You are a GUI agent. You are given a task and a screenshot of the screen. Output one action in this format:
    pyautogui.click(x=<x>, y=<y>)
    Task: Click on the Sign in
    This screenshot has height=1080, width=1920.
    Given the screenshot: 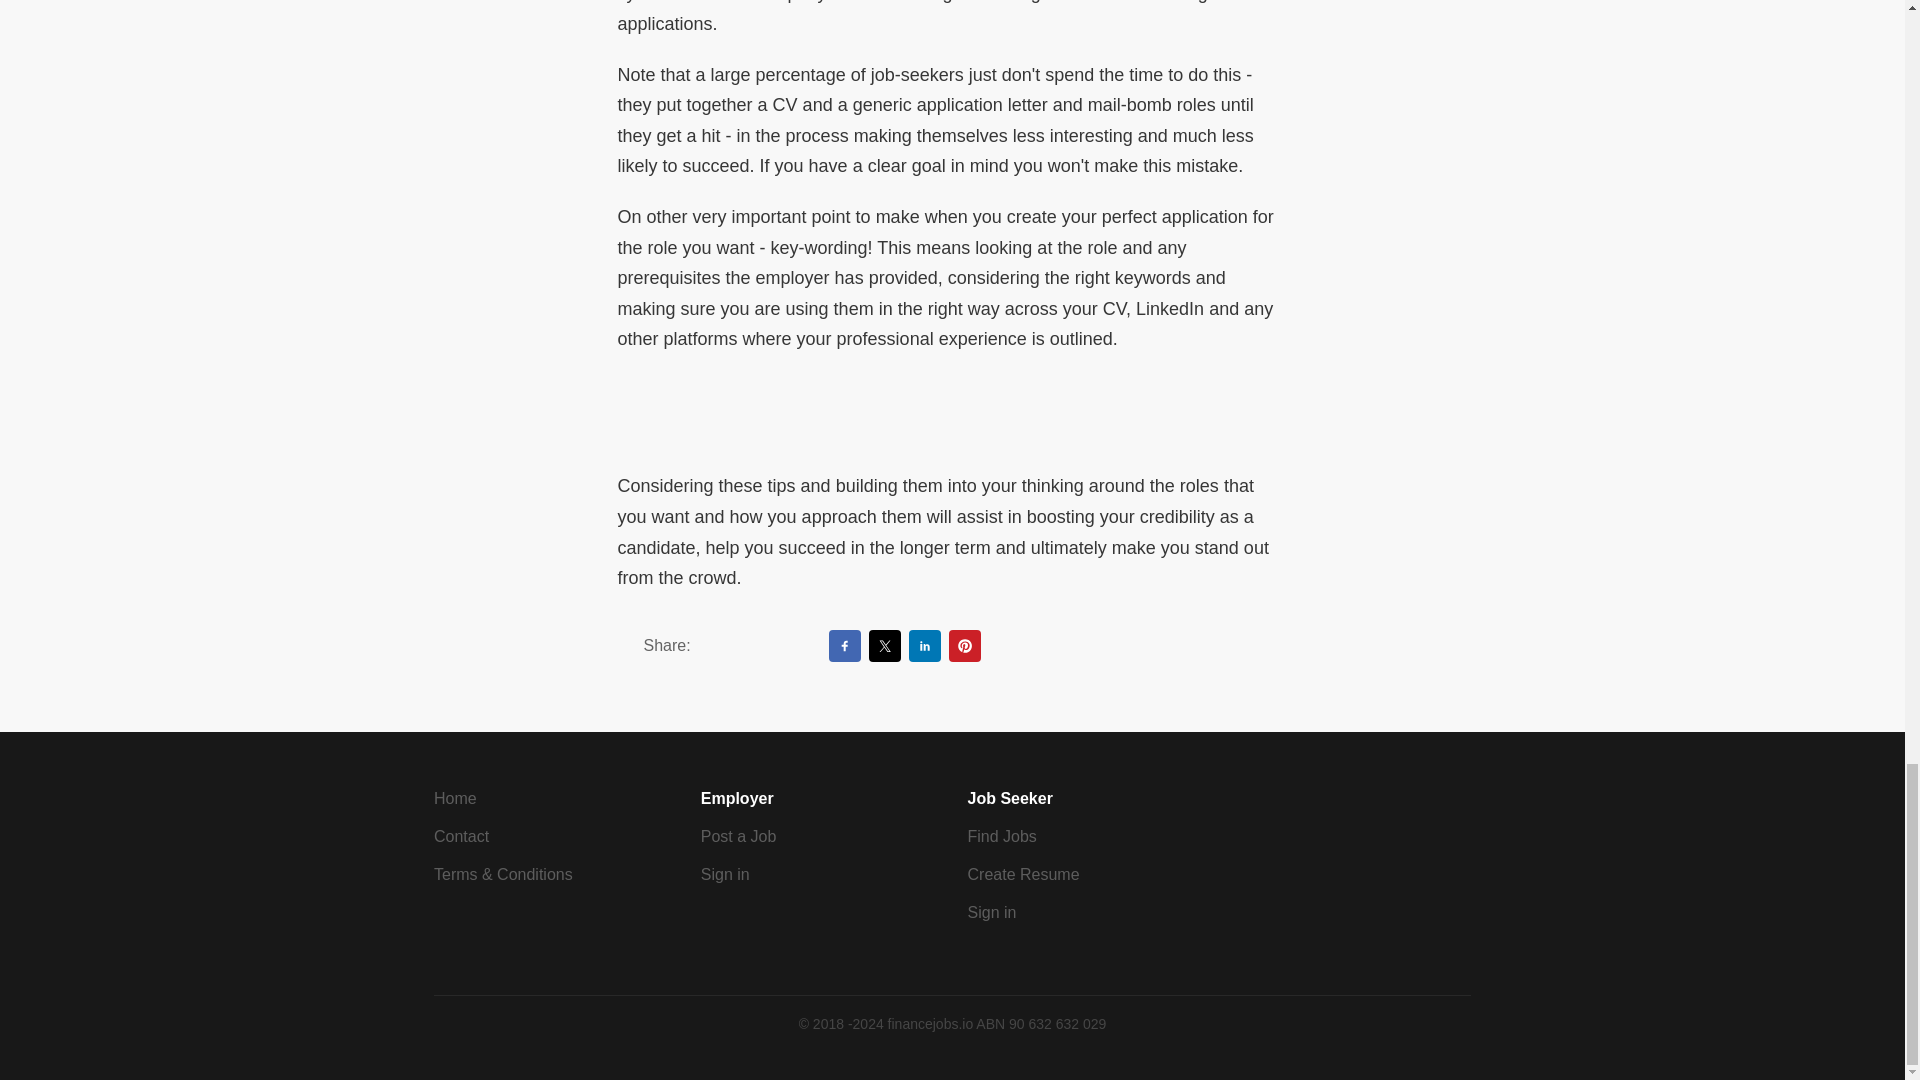 What is the action you would take?
    pyautogui.click(x=725, y=874)
    